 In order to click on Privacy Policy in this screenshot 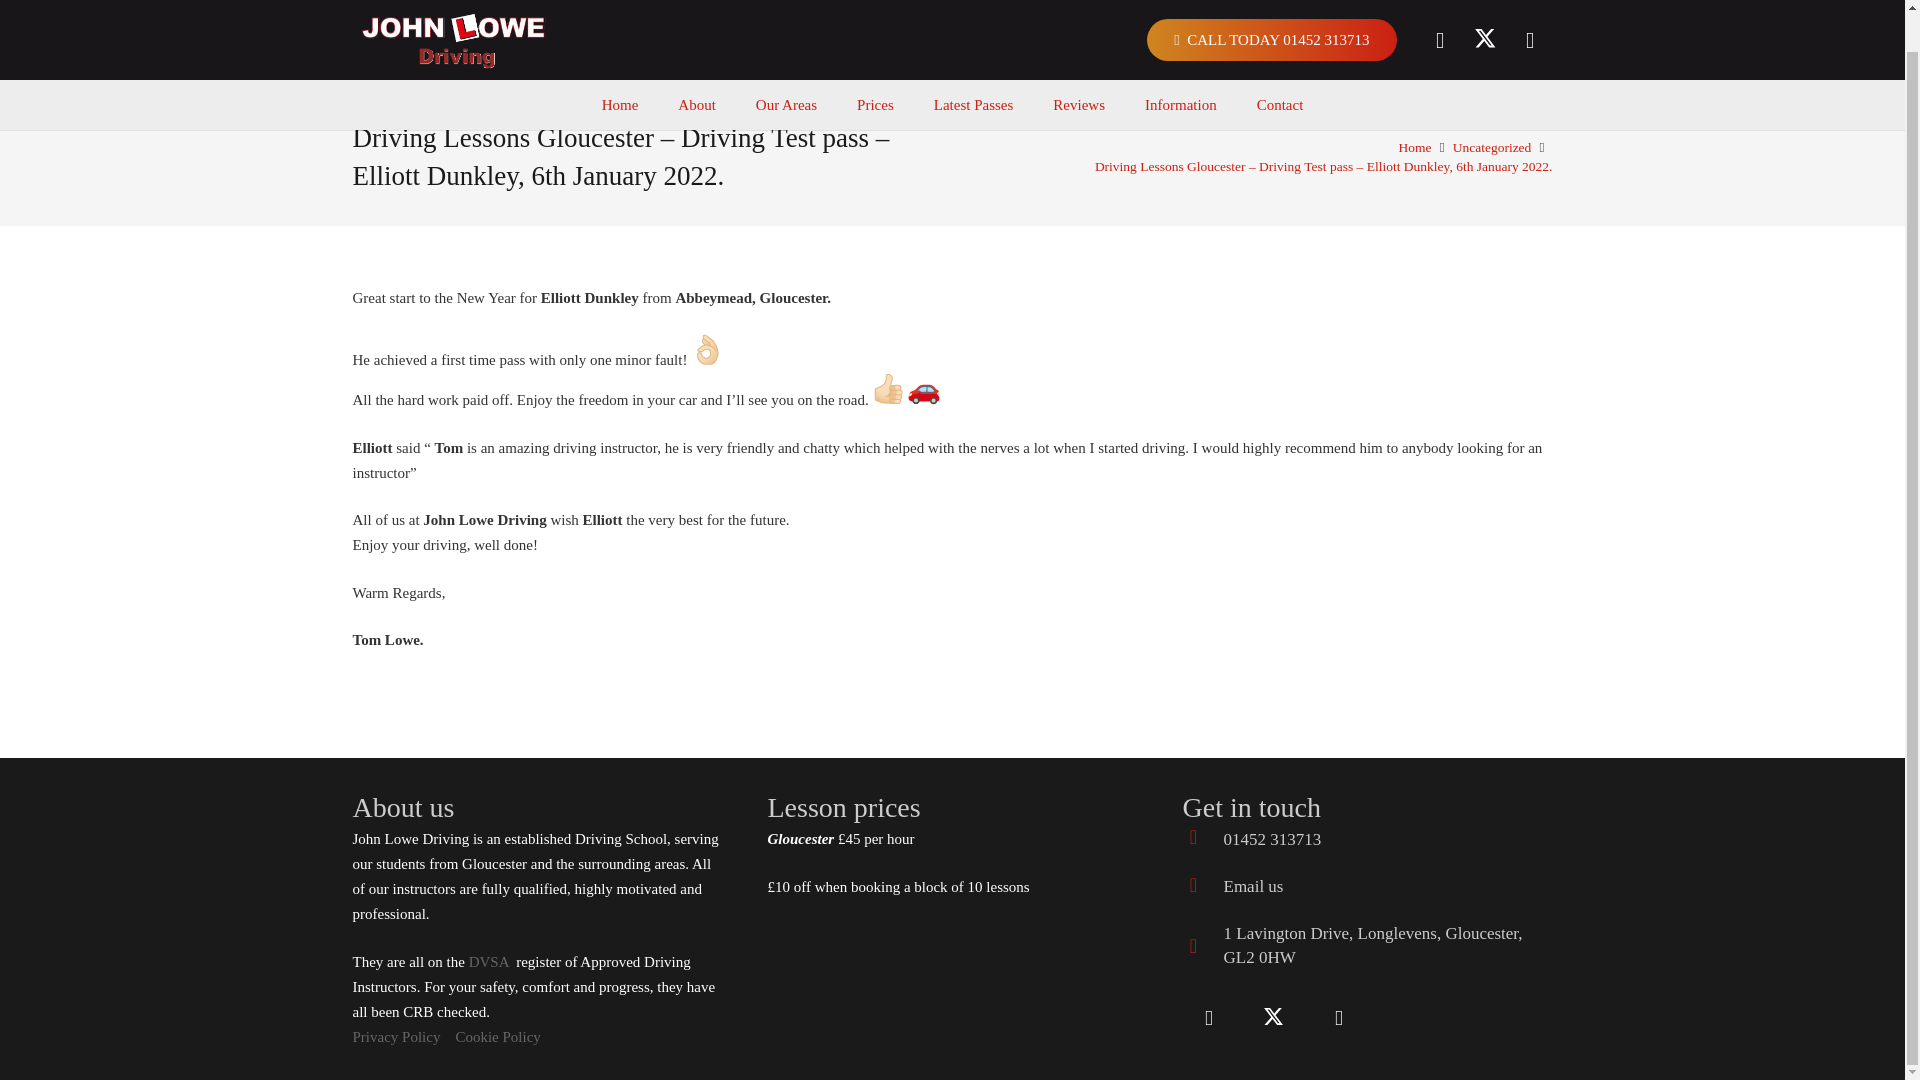, I will do `click(395, 1037)`.